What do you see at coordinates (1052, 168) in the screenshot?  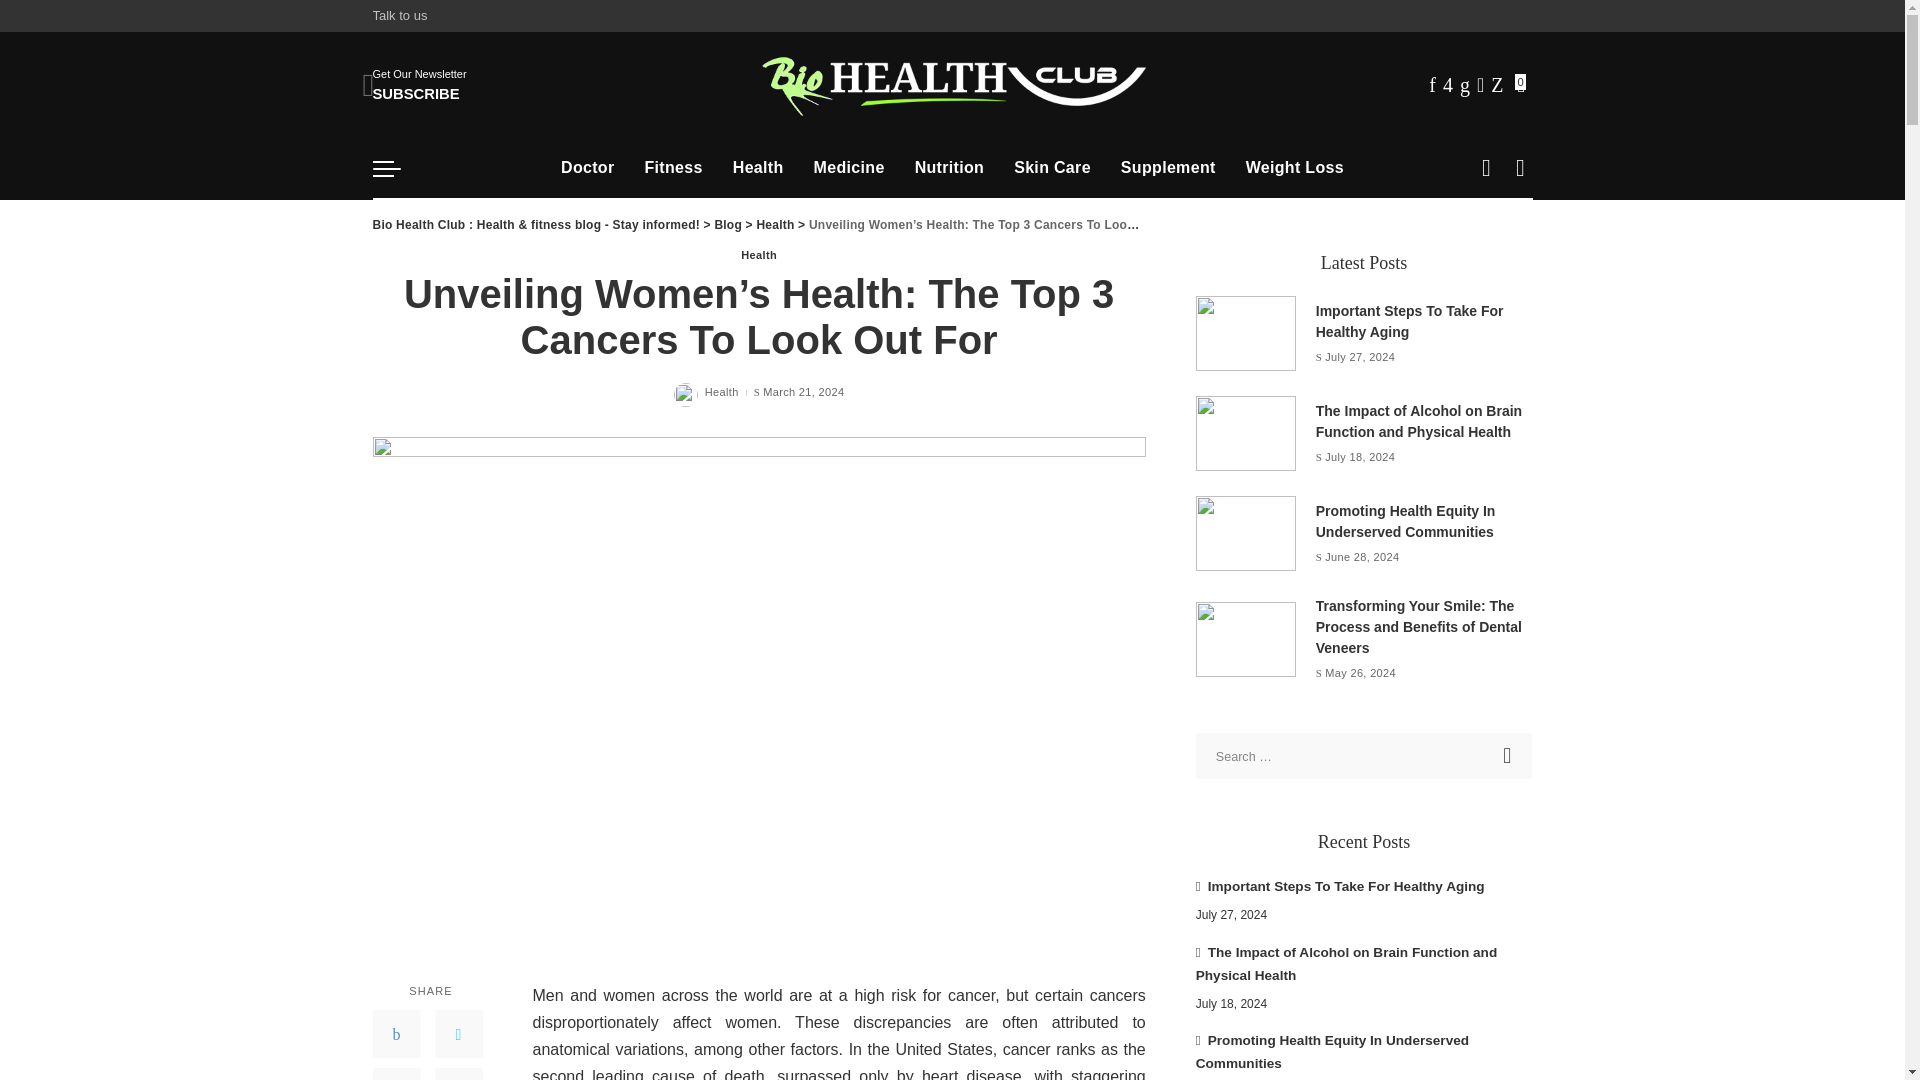 I see `Skin Care` at bounding box center [1052, 168].